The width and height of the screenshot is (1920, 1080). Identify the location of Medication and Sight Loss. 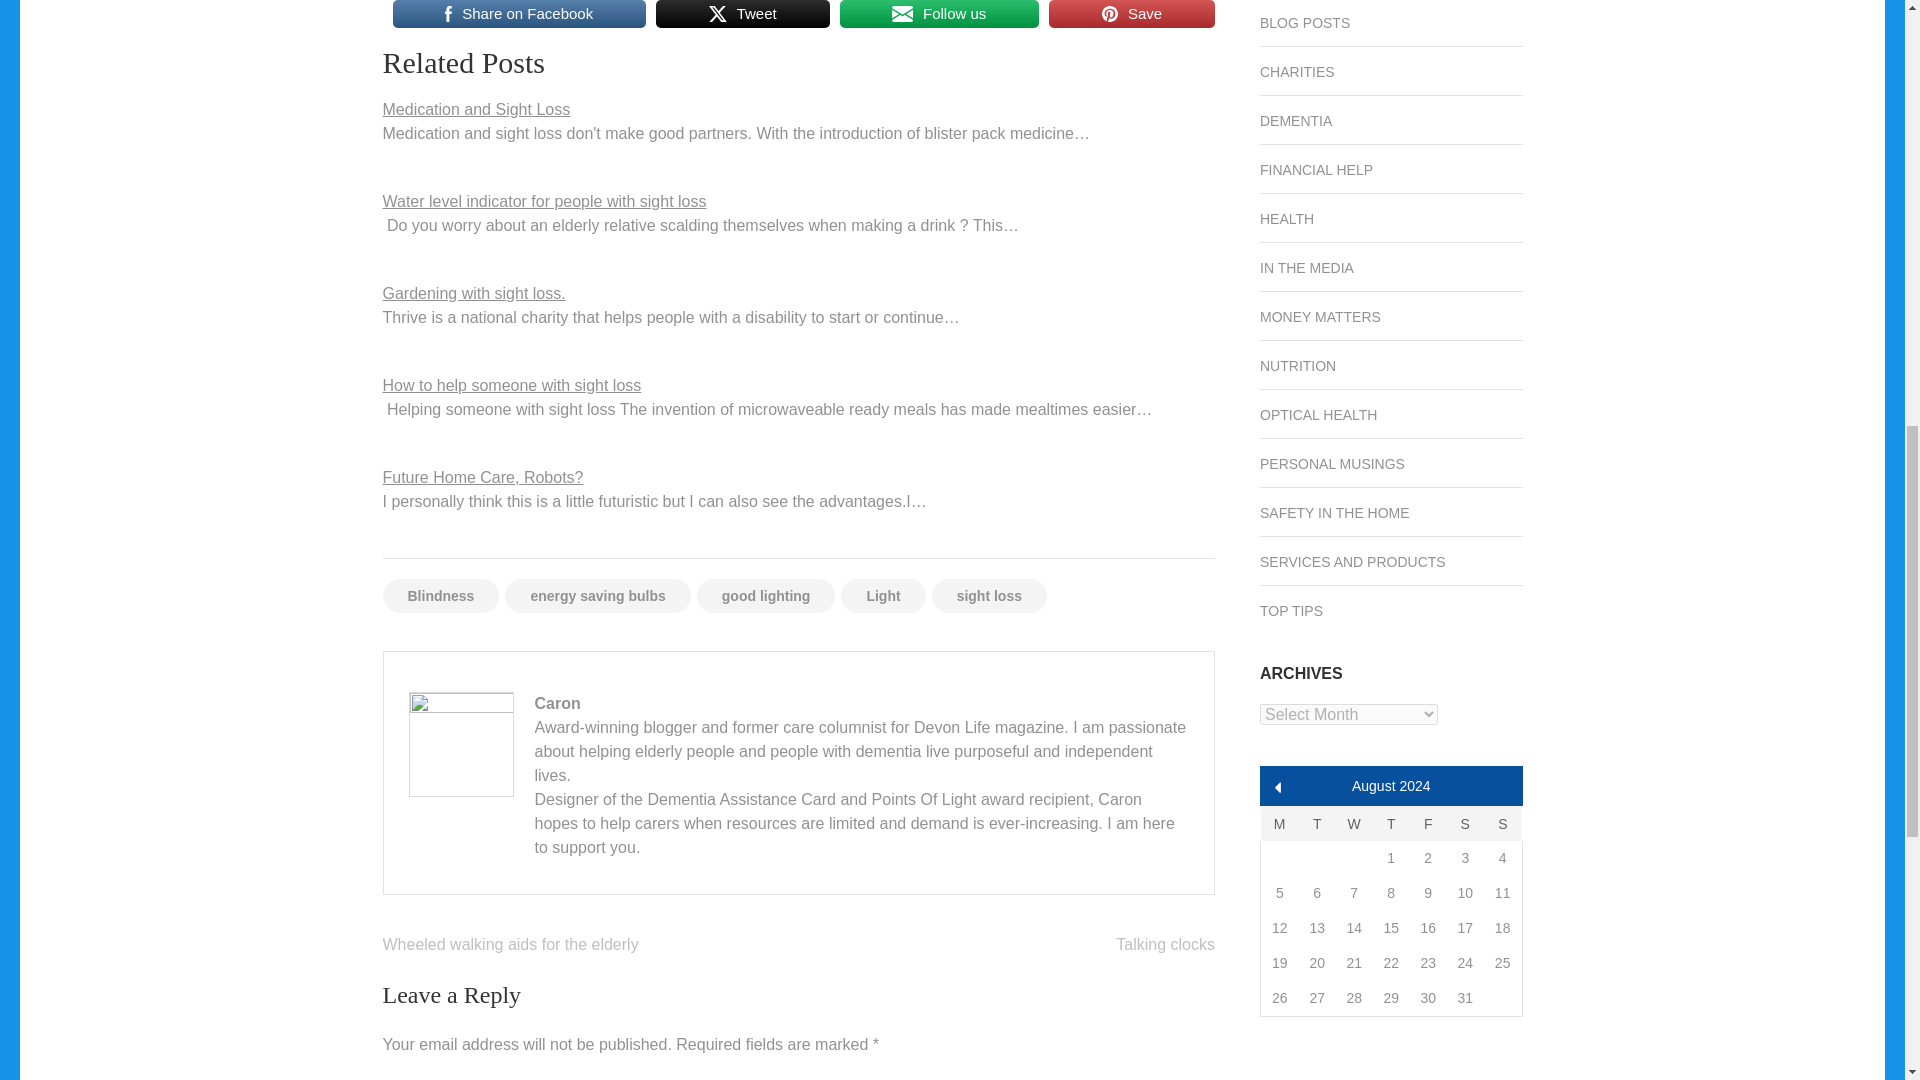
(476, 109).